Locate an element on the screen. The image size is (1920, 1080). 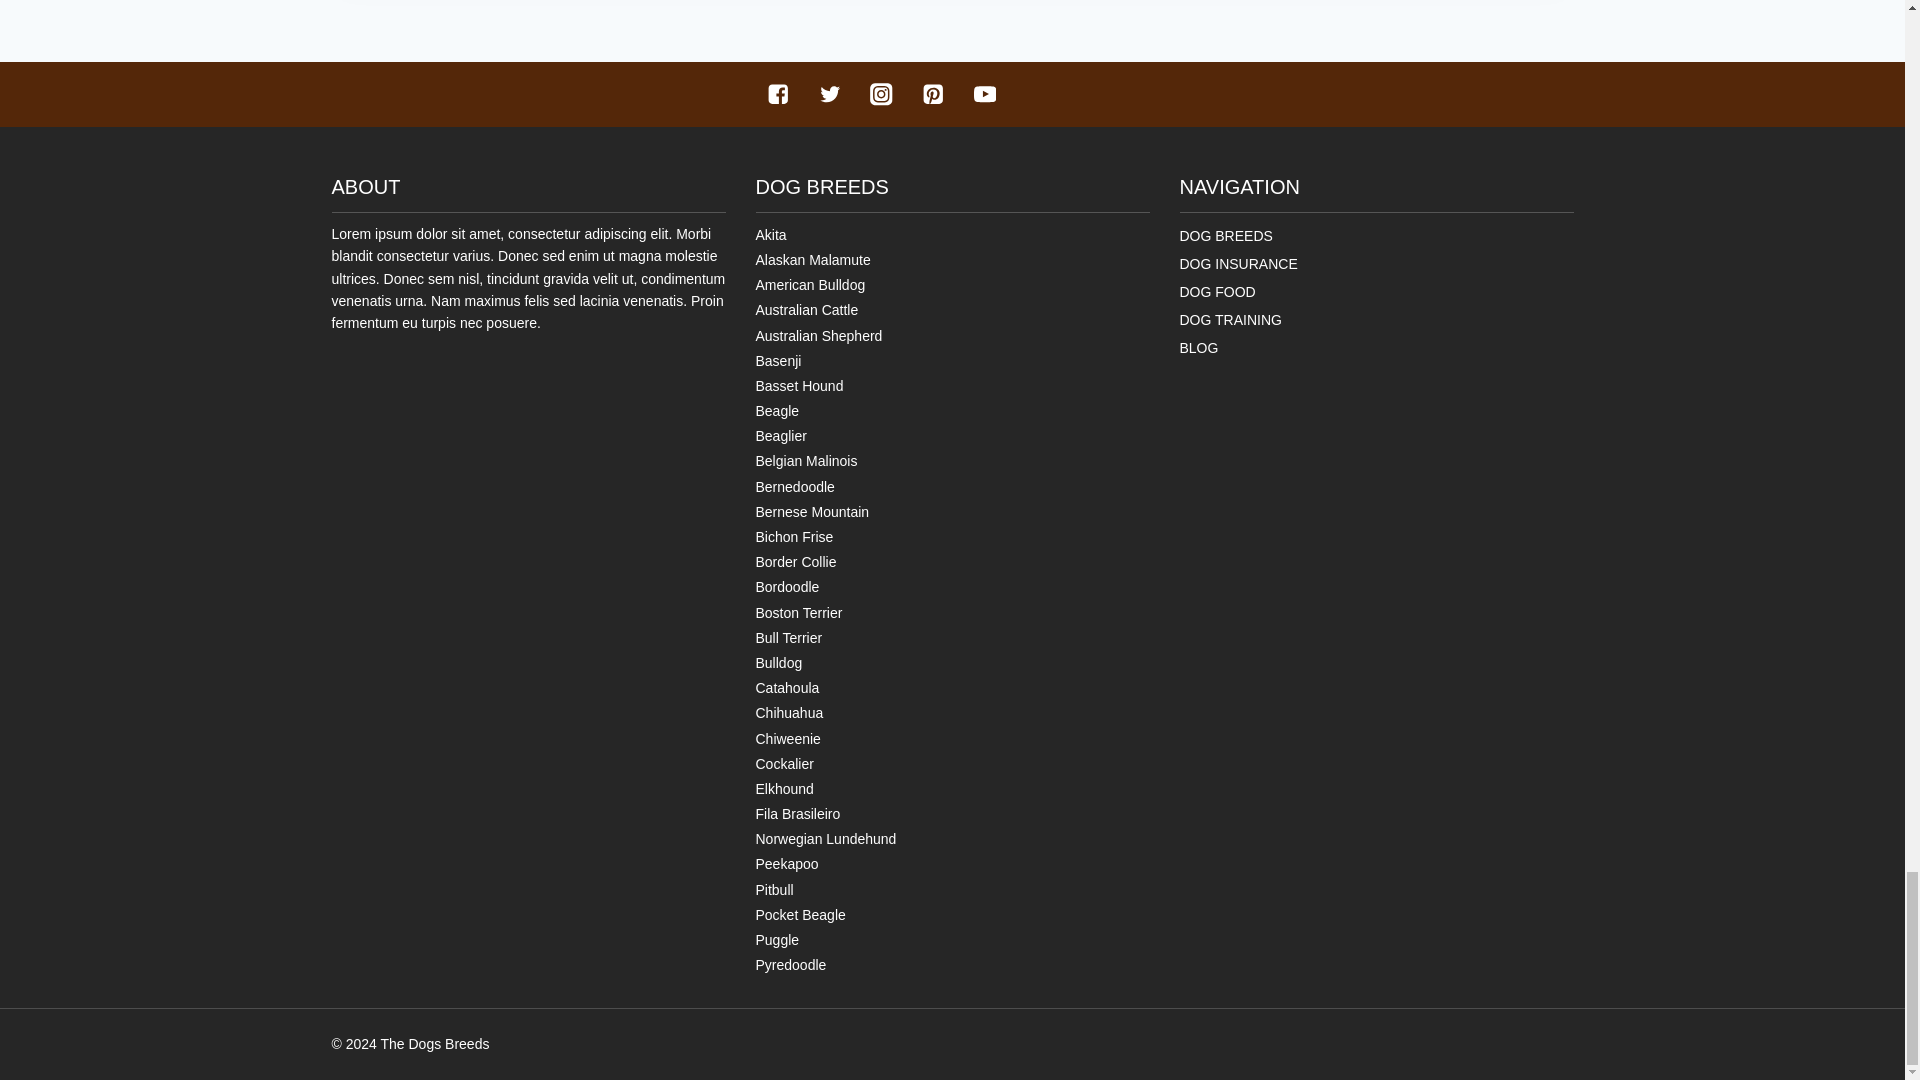
Alaskan Malamute is located at coordinates (814, 259).